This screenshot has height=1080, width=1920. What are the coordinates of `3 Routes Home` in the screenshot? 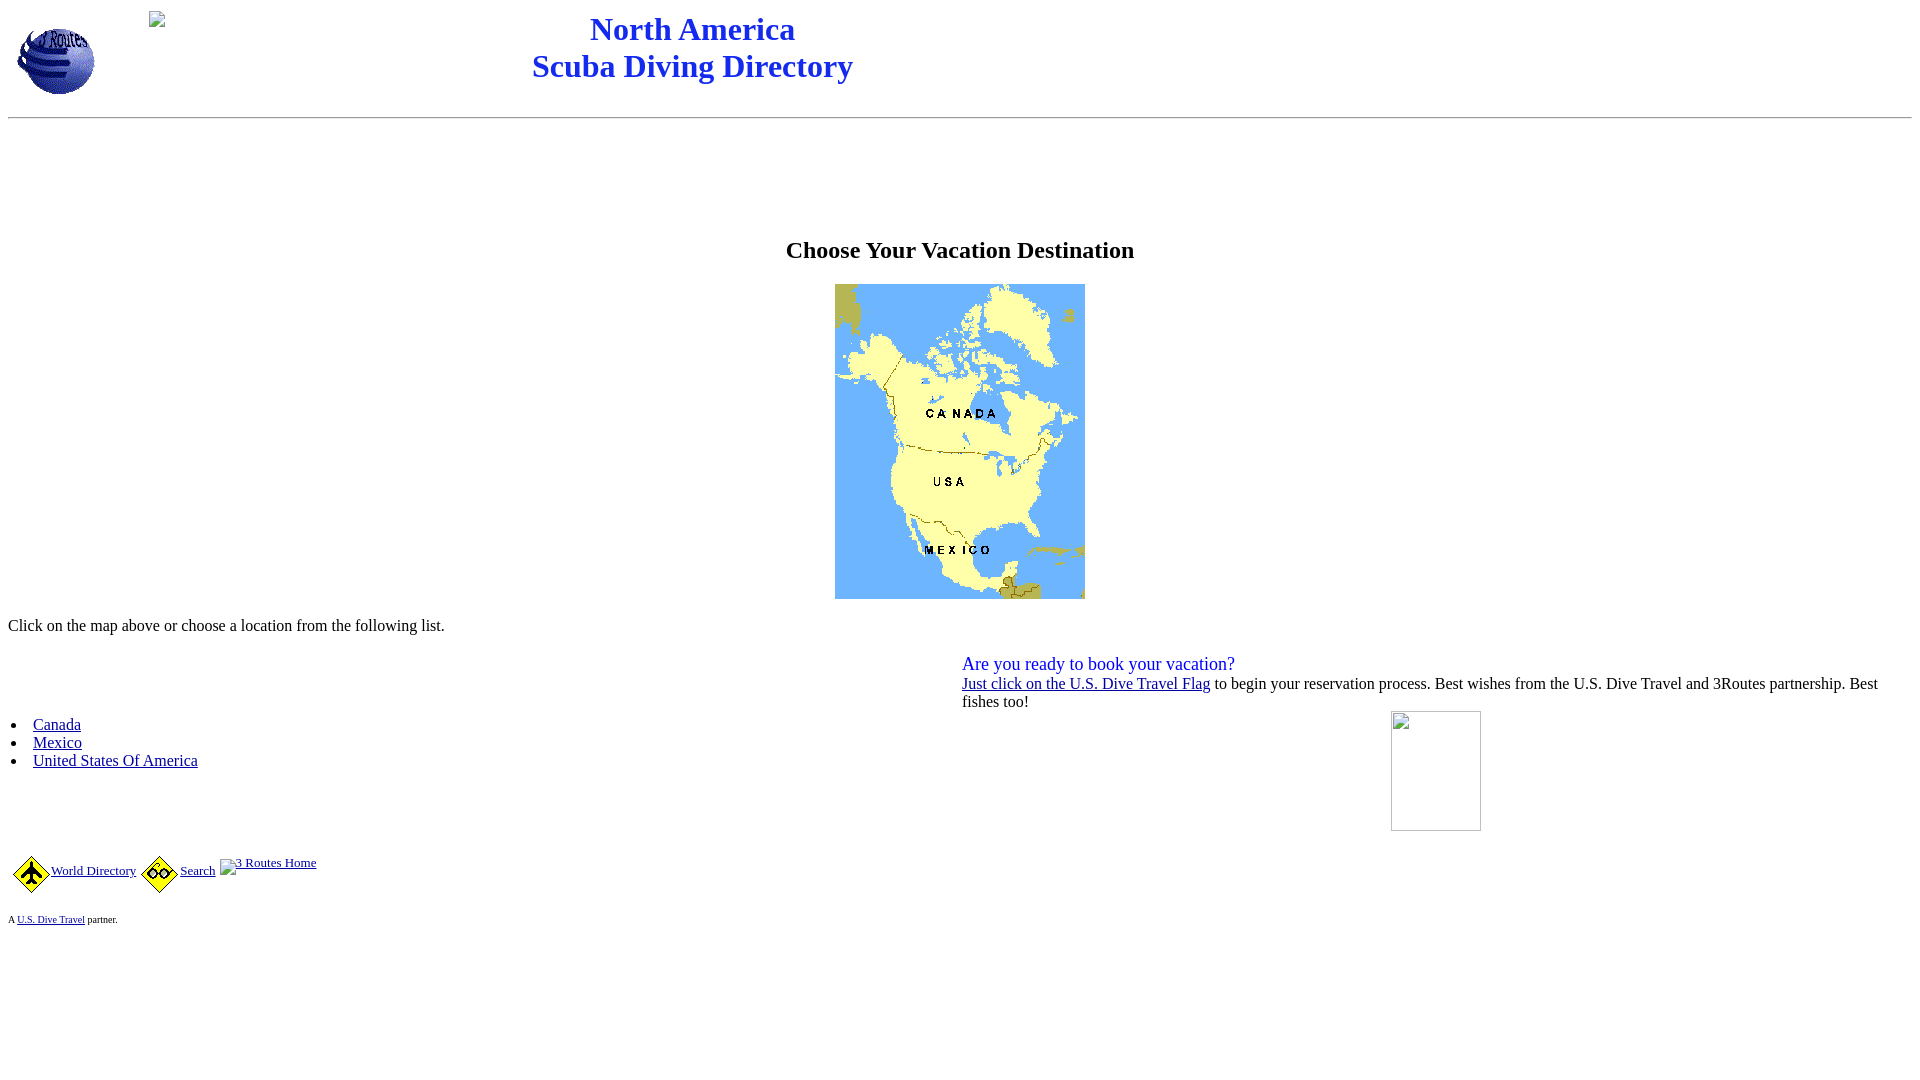 It's located at (268, 862).